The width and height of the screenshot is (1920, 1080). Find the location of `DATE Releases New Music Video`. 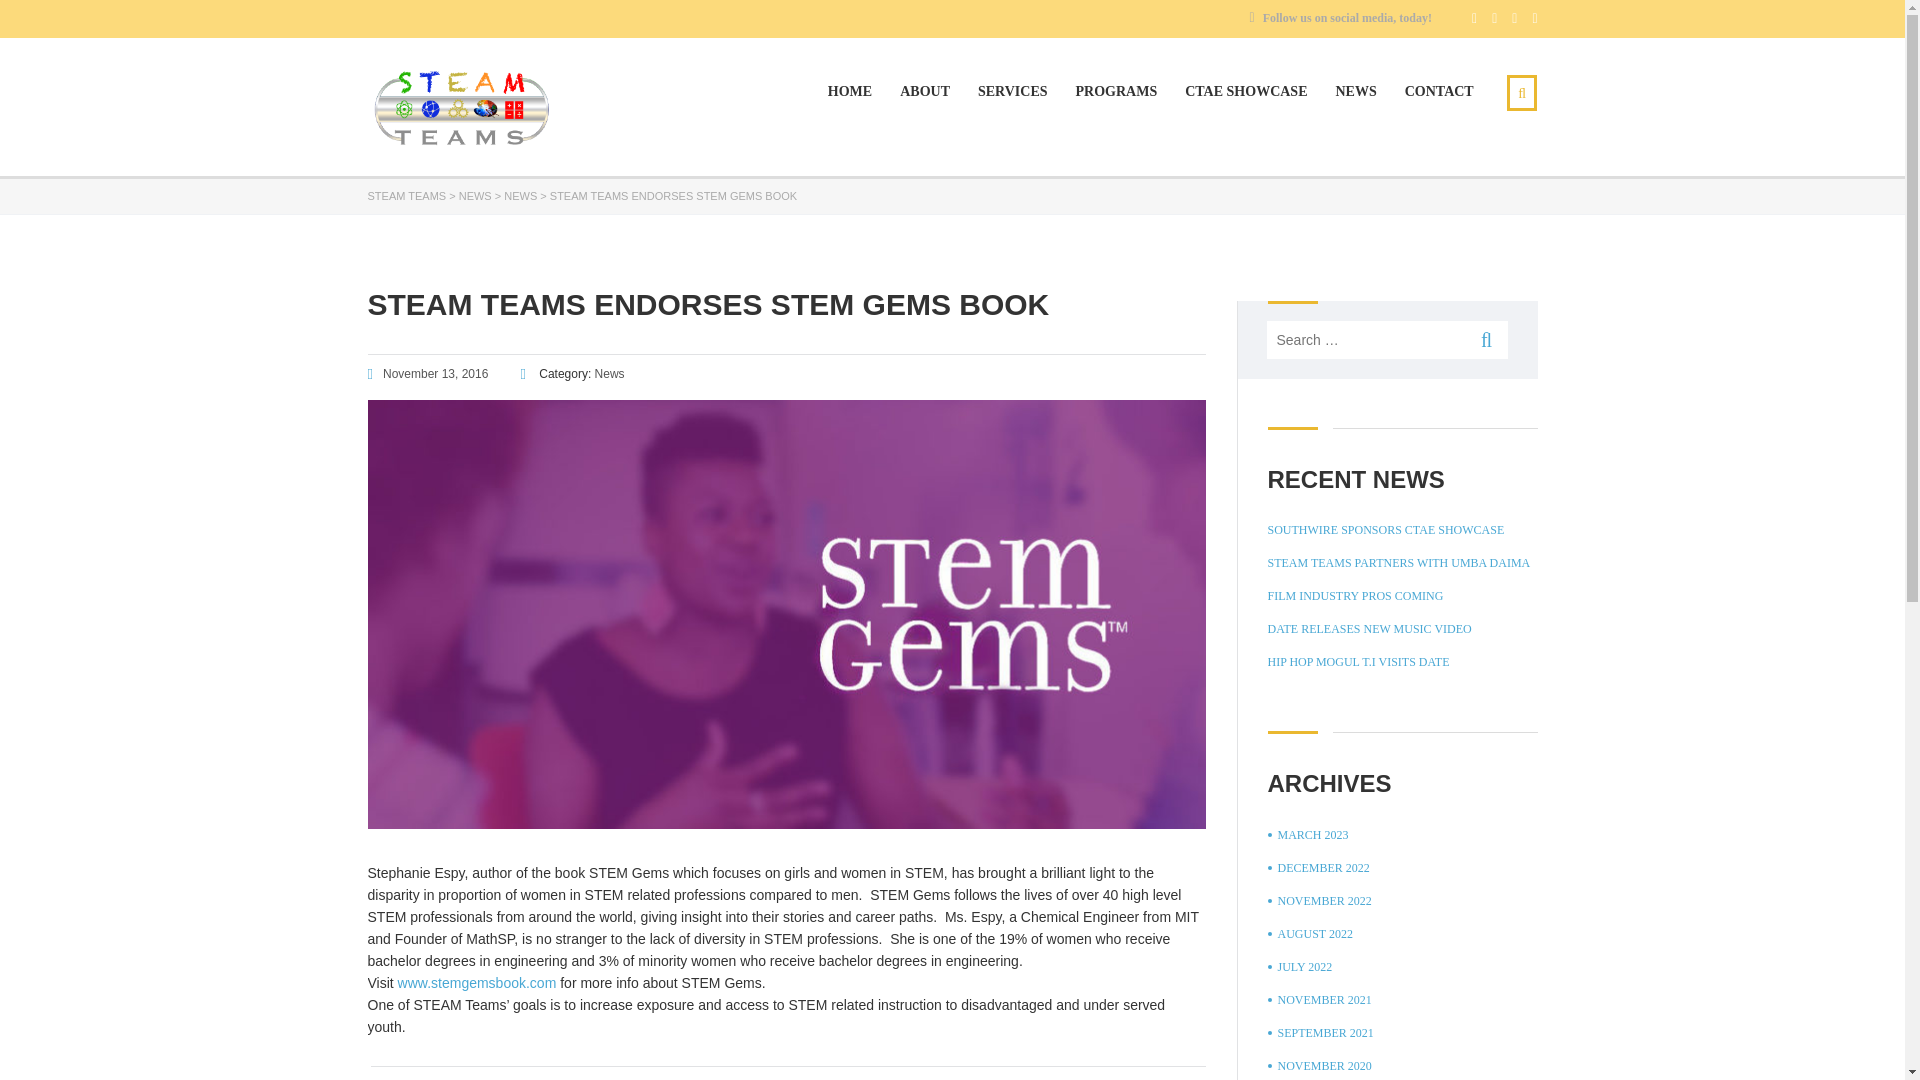

DATE Releases New Music Video is located at coordinates (1370, 628).